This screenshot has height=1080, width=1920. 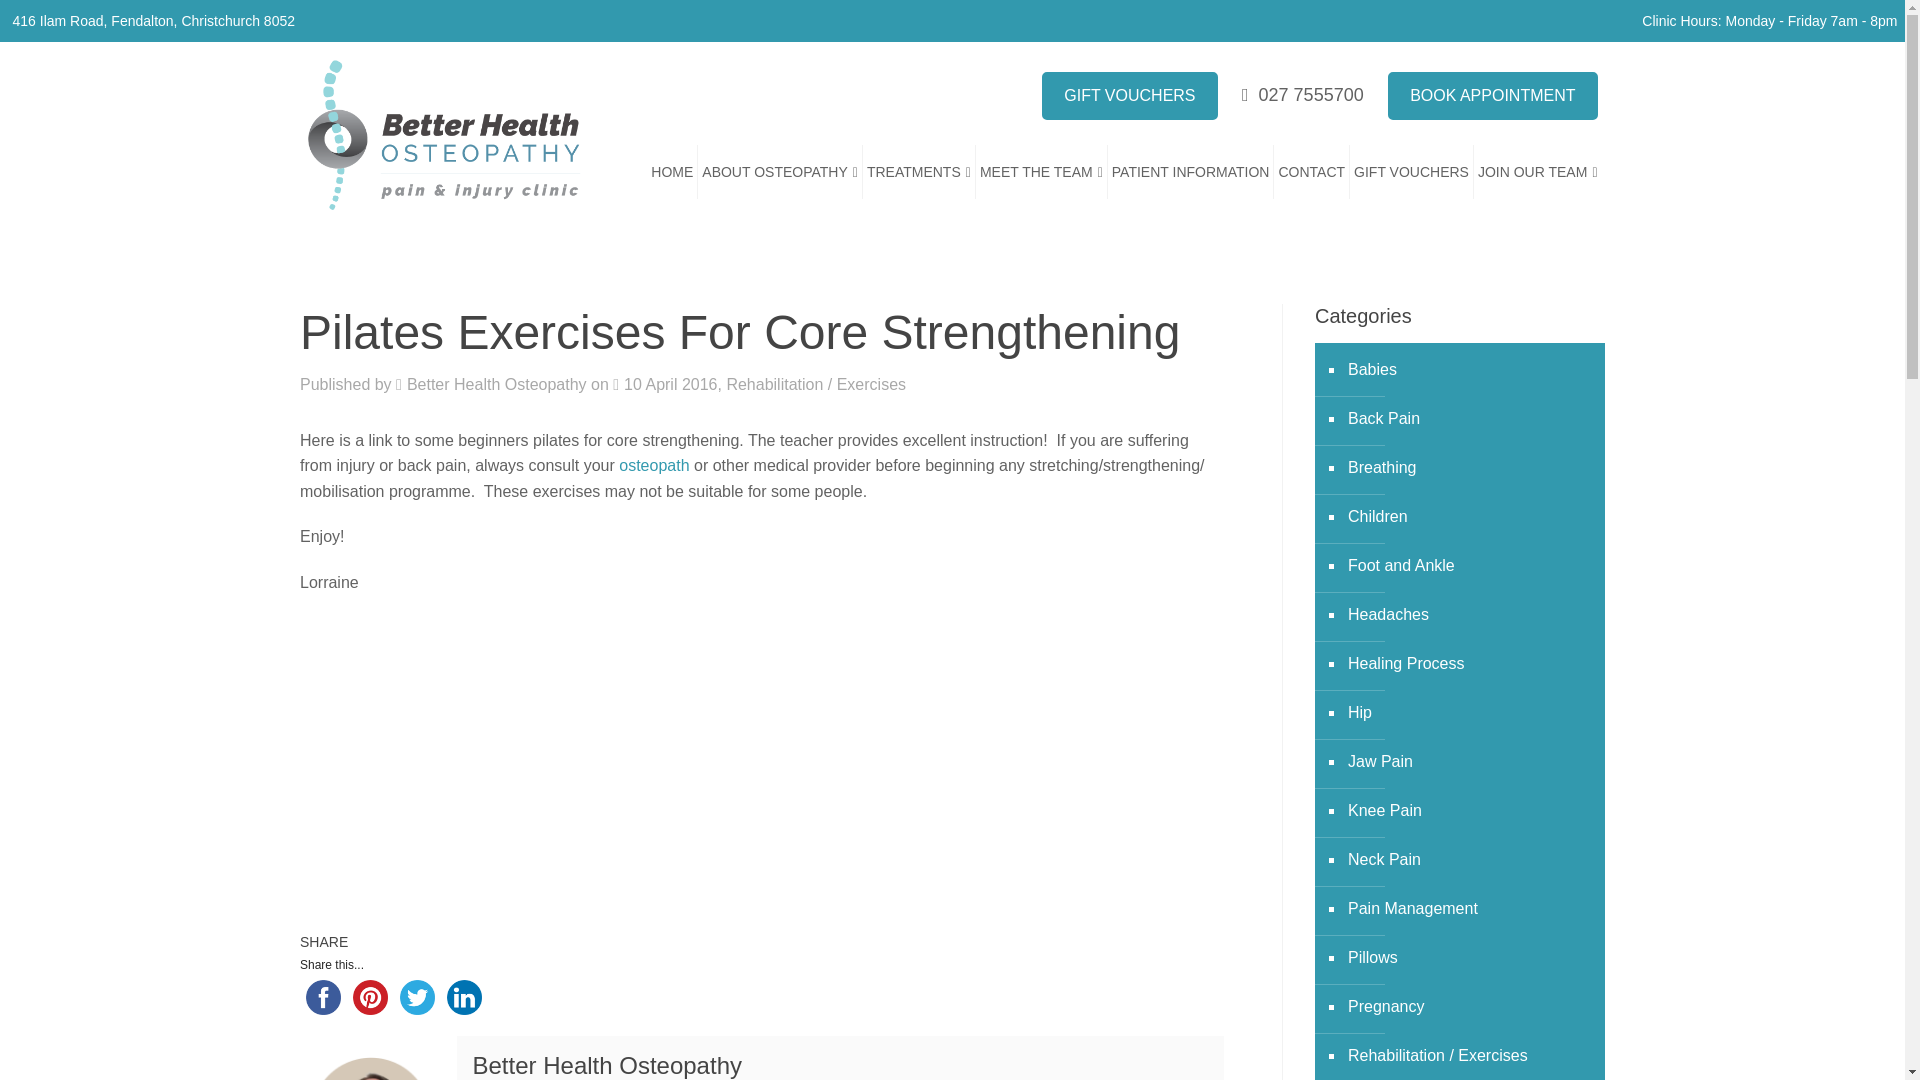 I want to click on TREATMENTS, so click(x=919, y=172).